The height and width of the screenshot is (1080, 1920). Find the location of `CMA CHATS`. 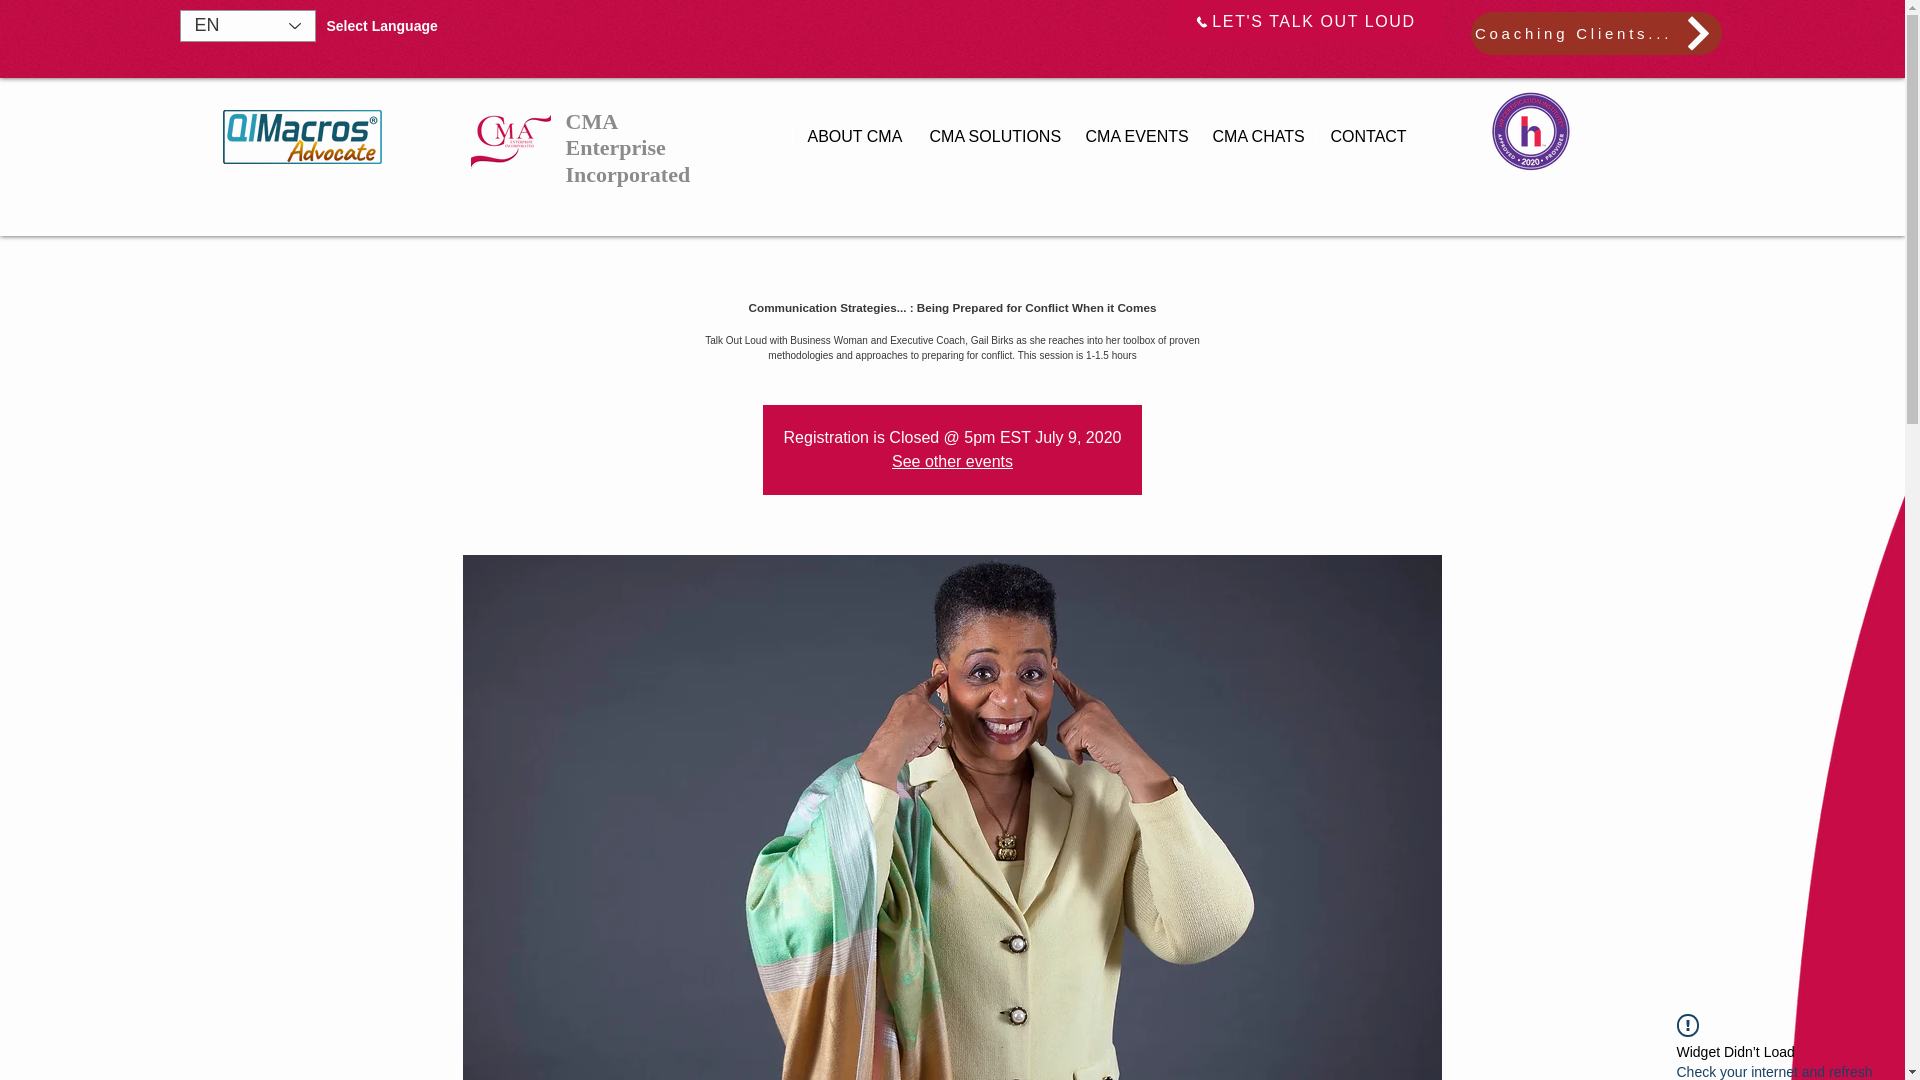

CMA CHATS is located at coordinates (1254, 136).